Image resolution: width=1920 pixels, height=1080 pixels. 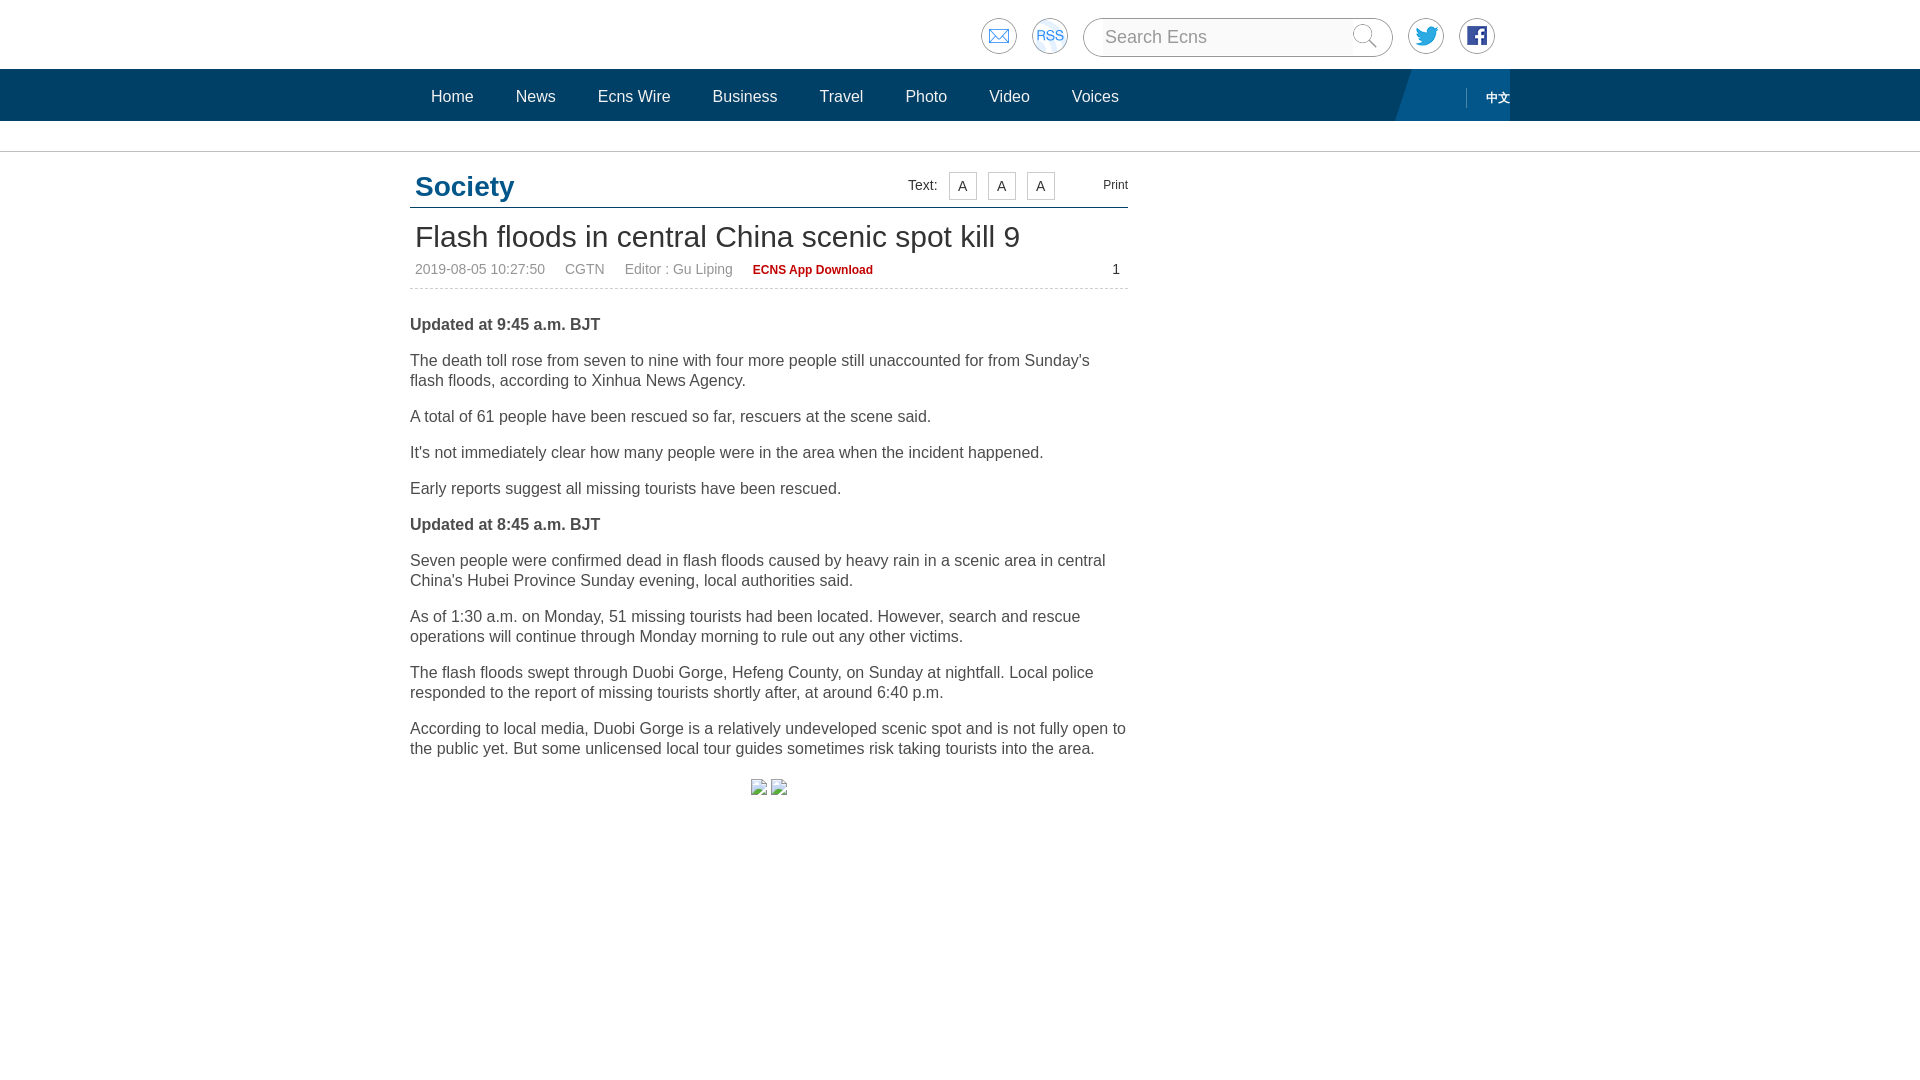 What do you see at coordinates (842, 96) in the screenshot?
I see `Travel` at bounding box center [842, 96].